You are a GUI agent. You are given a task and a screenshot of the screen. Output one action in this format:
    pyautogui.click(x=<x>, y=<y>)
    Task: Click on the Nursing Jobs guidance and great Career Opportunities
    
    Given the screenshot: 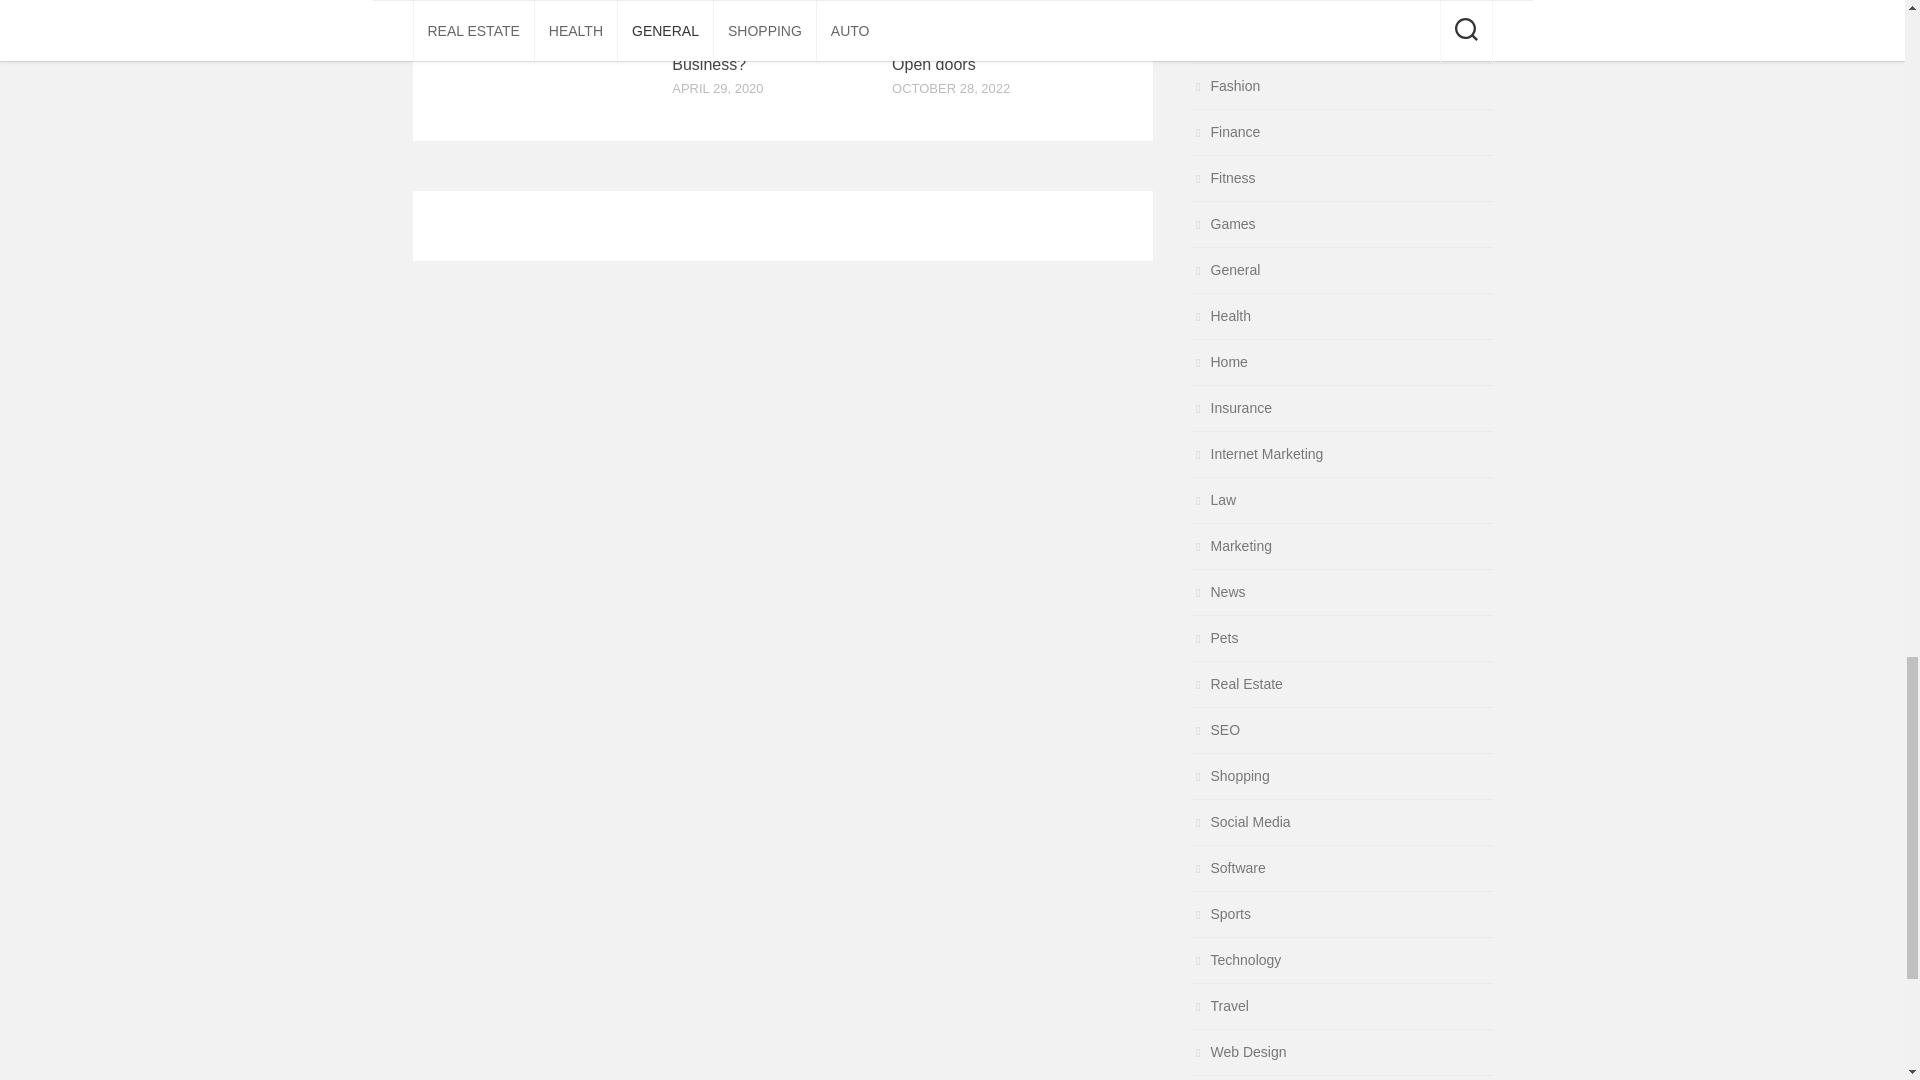 What is the action you would take?
    pyautogui.click(x=548, y=12)
    